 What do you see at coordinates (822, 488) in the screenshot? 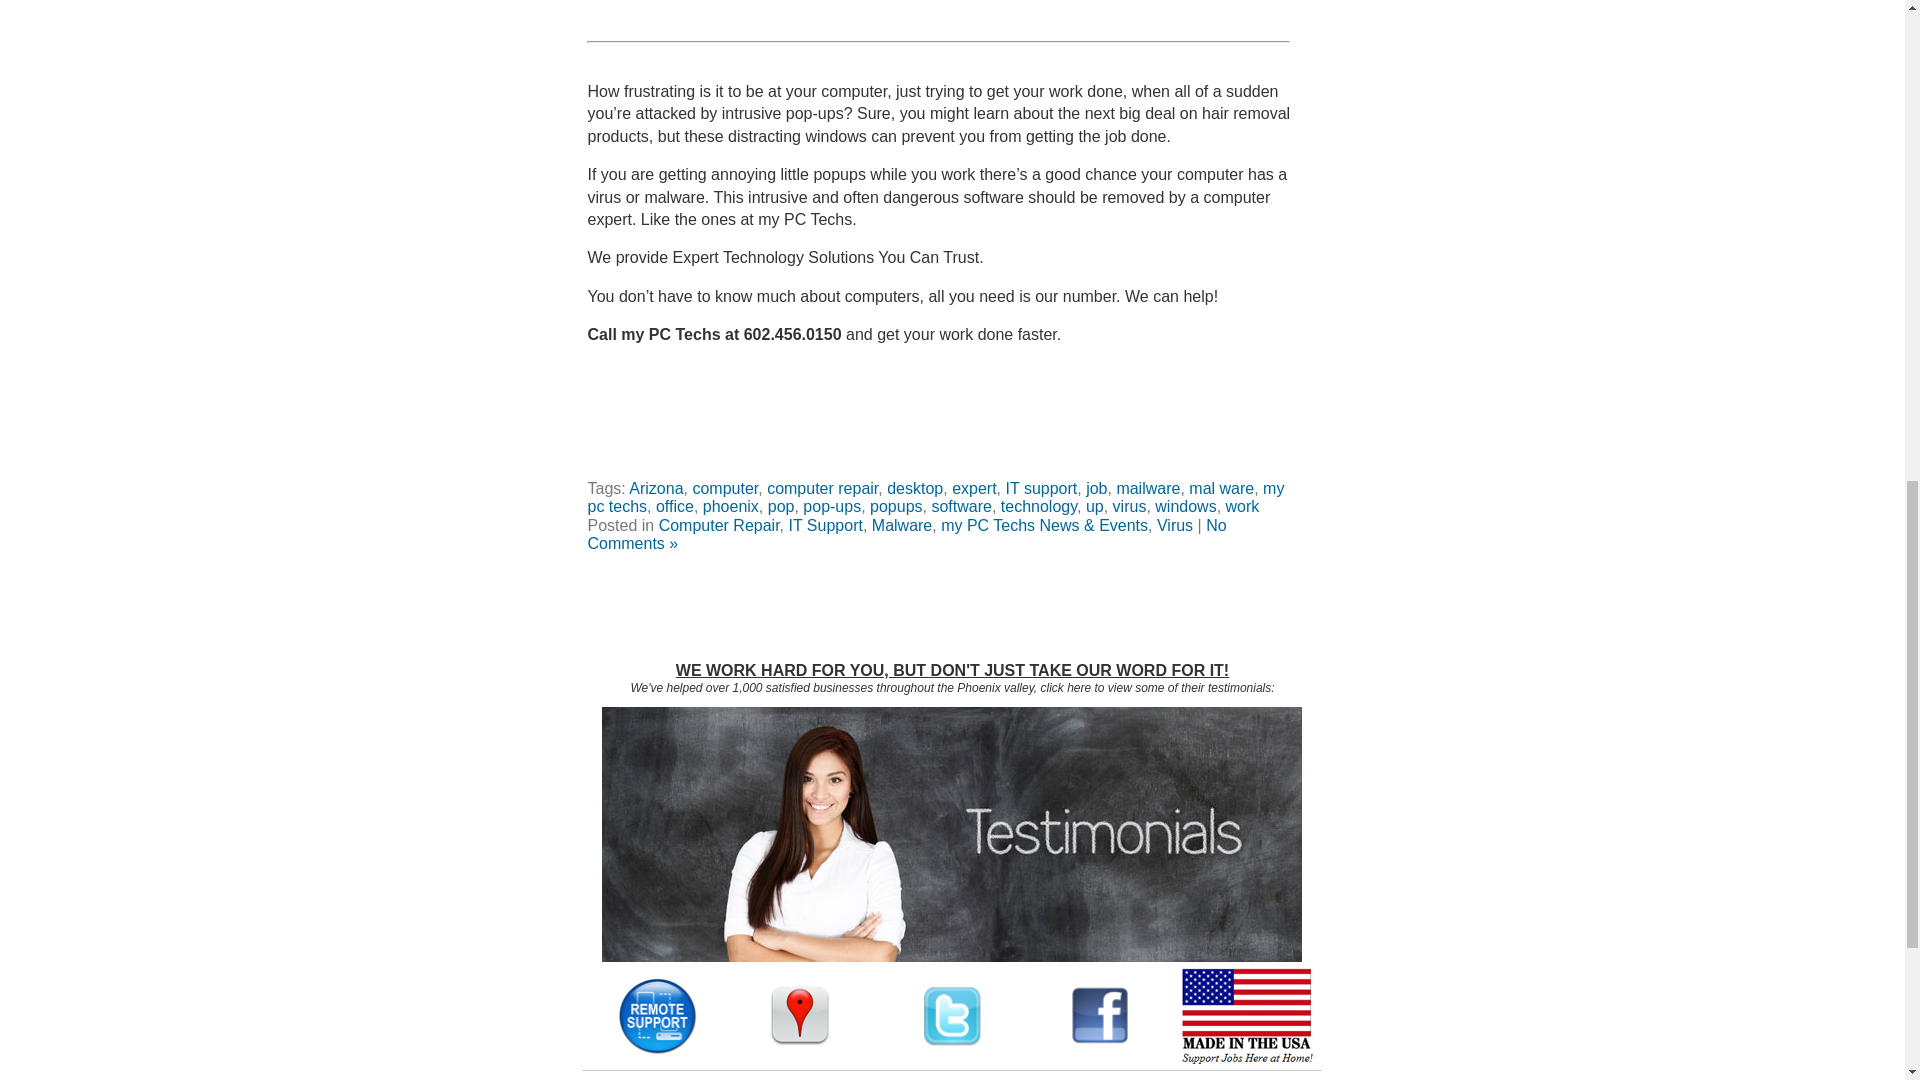
I see `computer repair` at bounding box center [822, 488].